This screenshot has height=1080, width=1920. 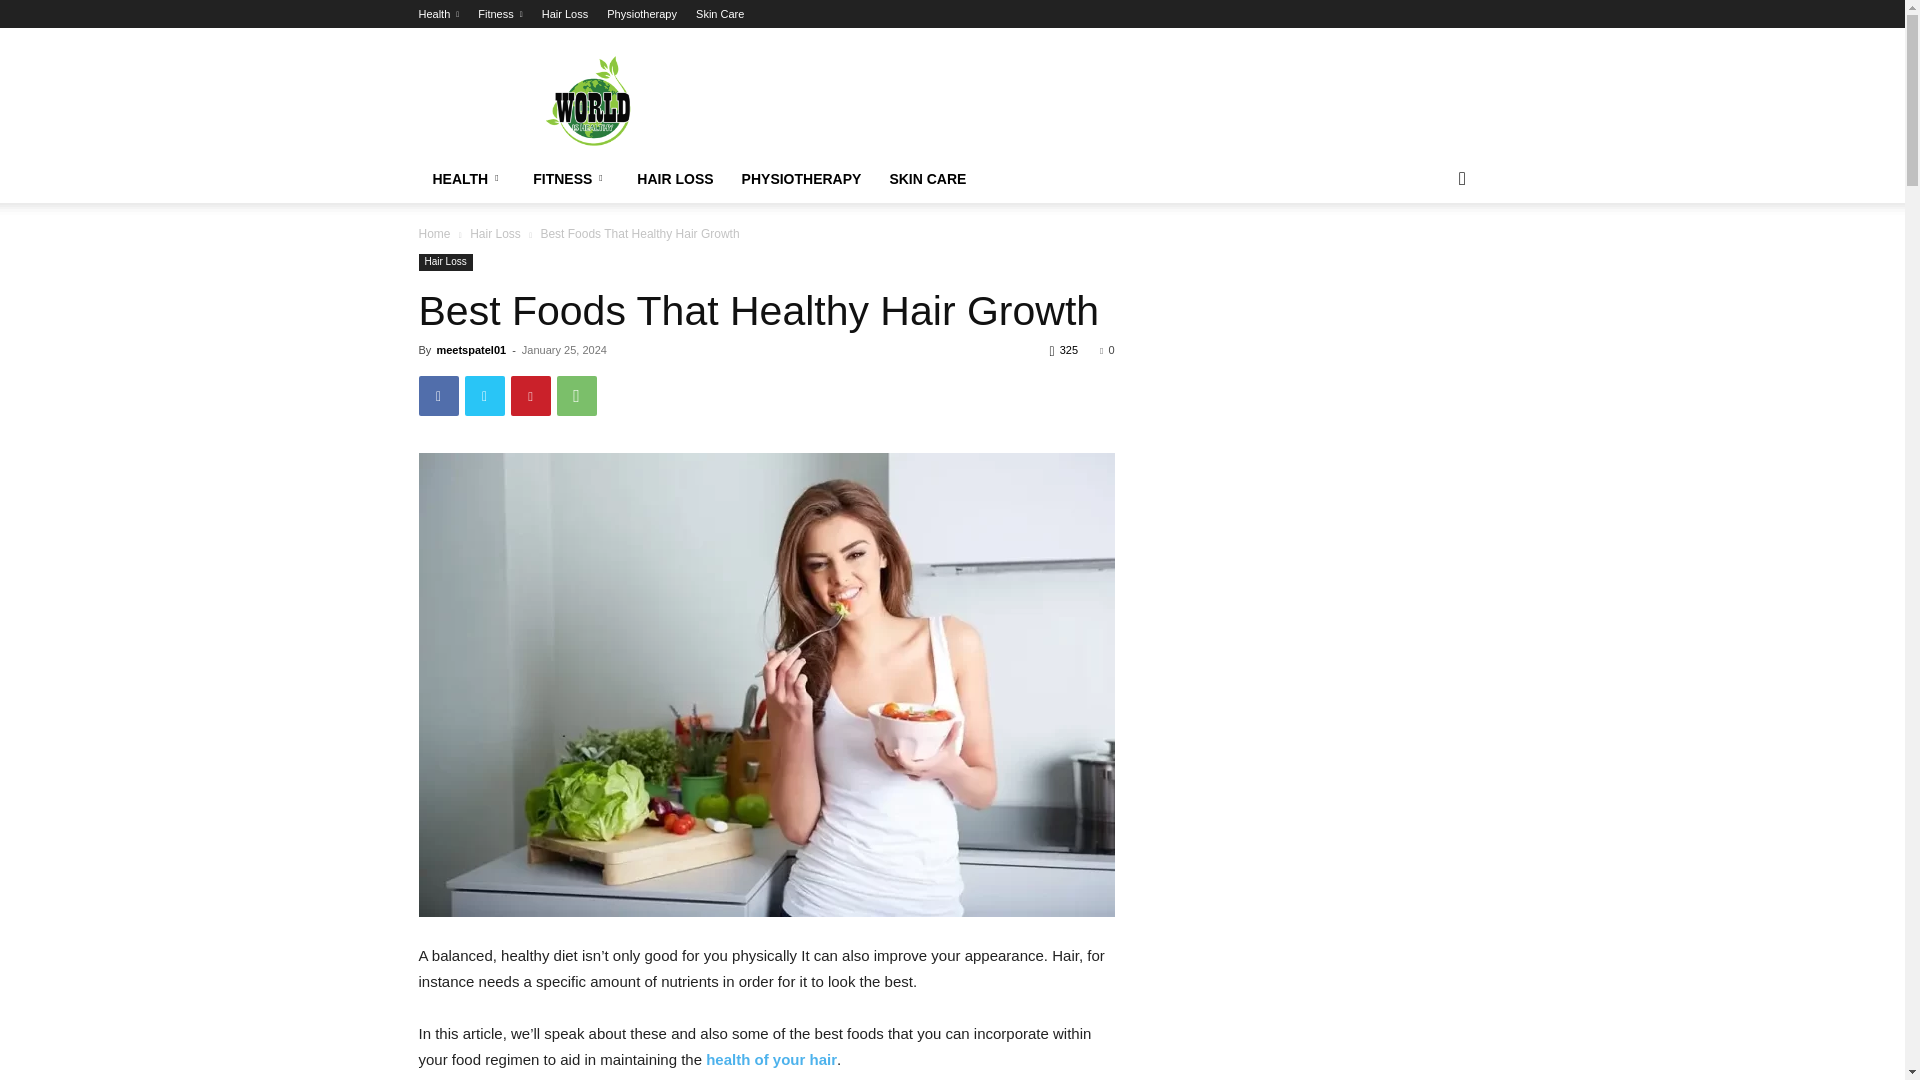 I want to click on SKIN CARE, so click(x=927, y=179).